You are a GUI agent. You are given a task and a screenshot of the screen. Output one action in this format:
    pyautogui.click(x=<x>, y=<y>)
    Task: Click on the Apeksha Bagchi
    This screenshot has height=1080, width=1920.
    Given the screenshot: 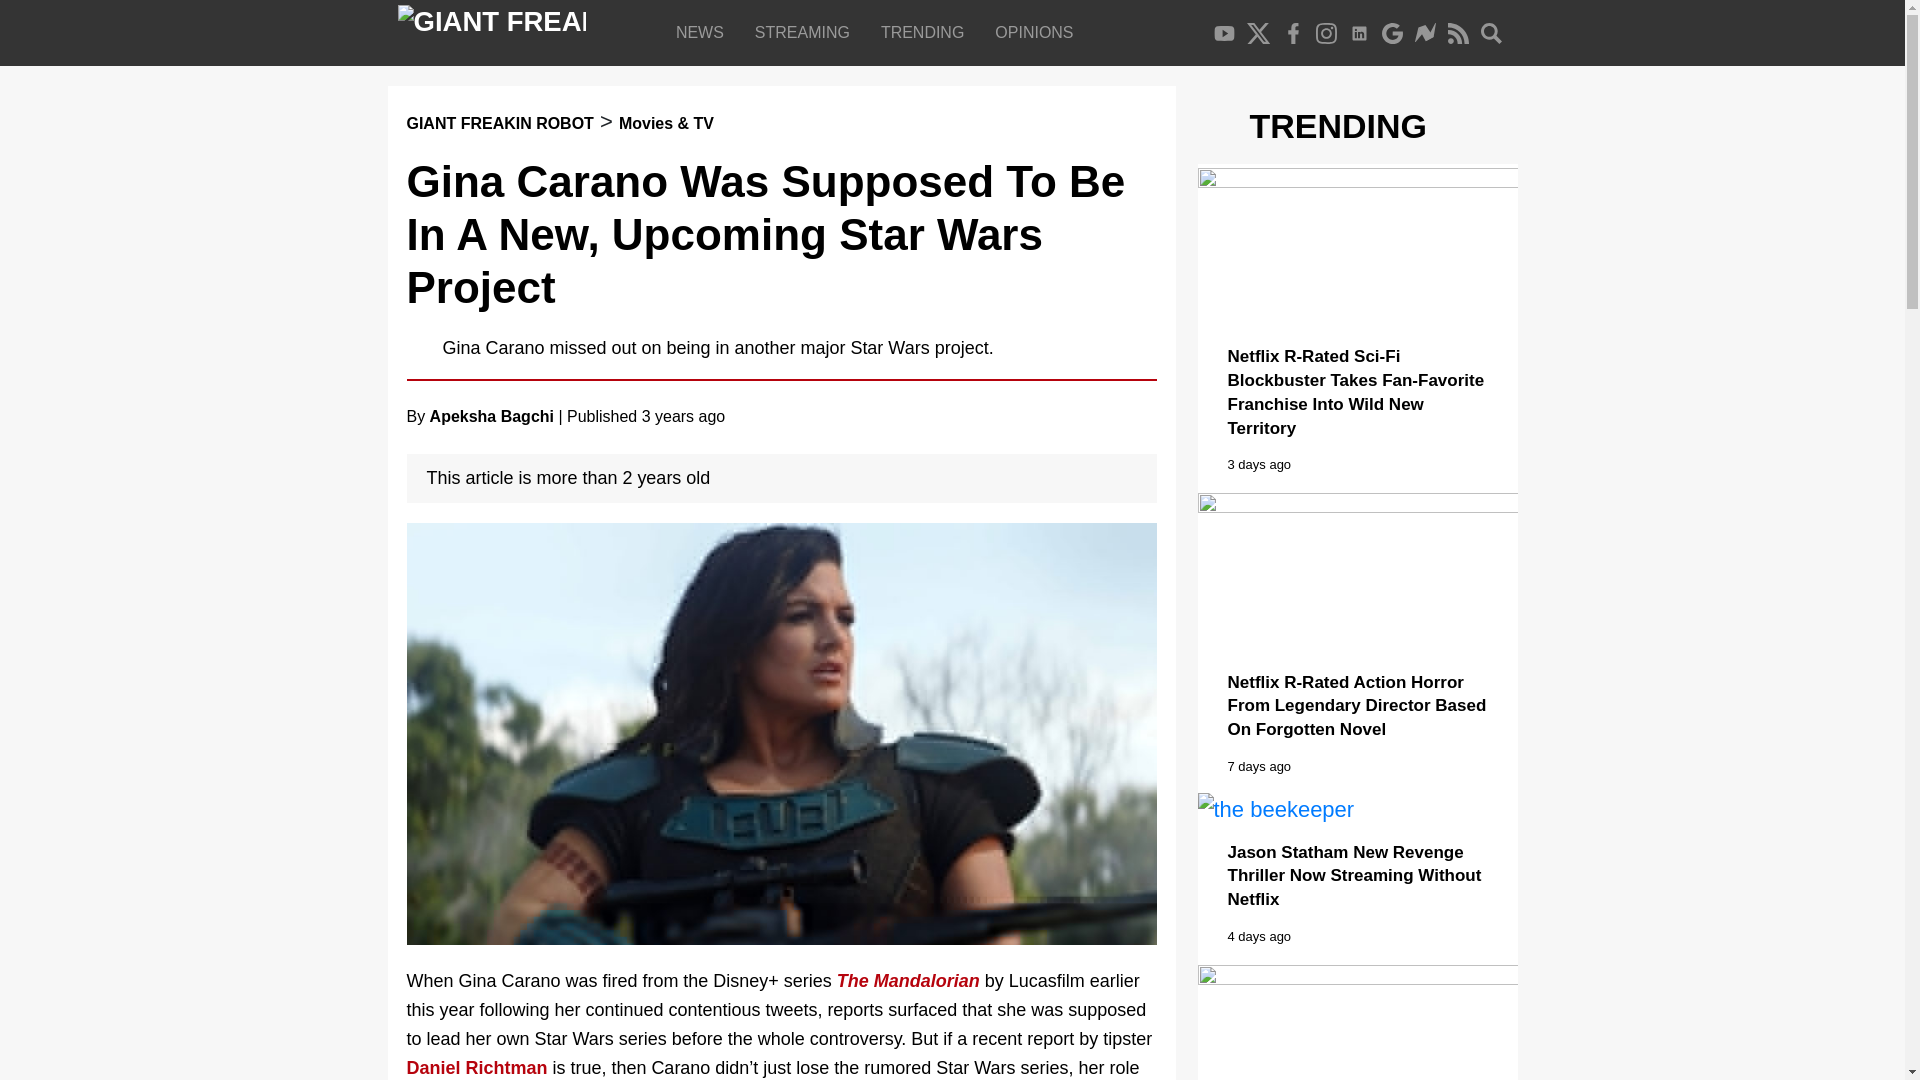 What is the action you would take?
    pyautogui.click(x=492, y=416)
    